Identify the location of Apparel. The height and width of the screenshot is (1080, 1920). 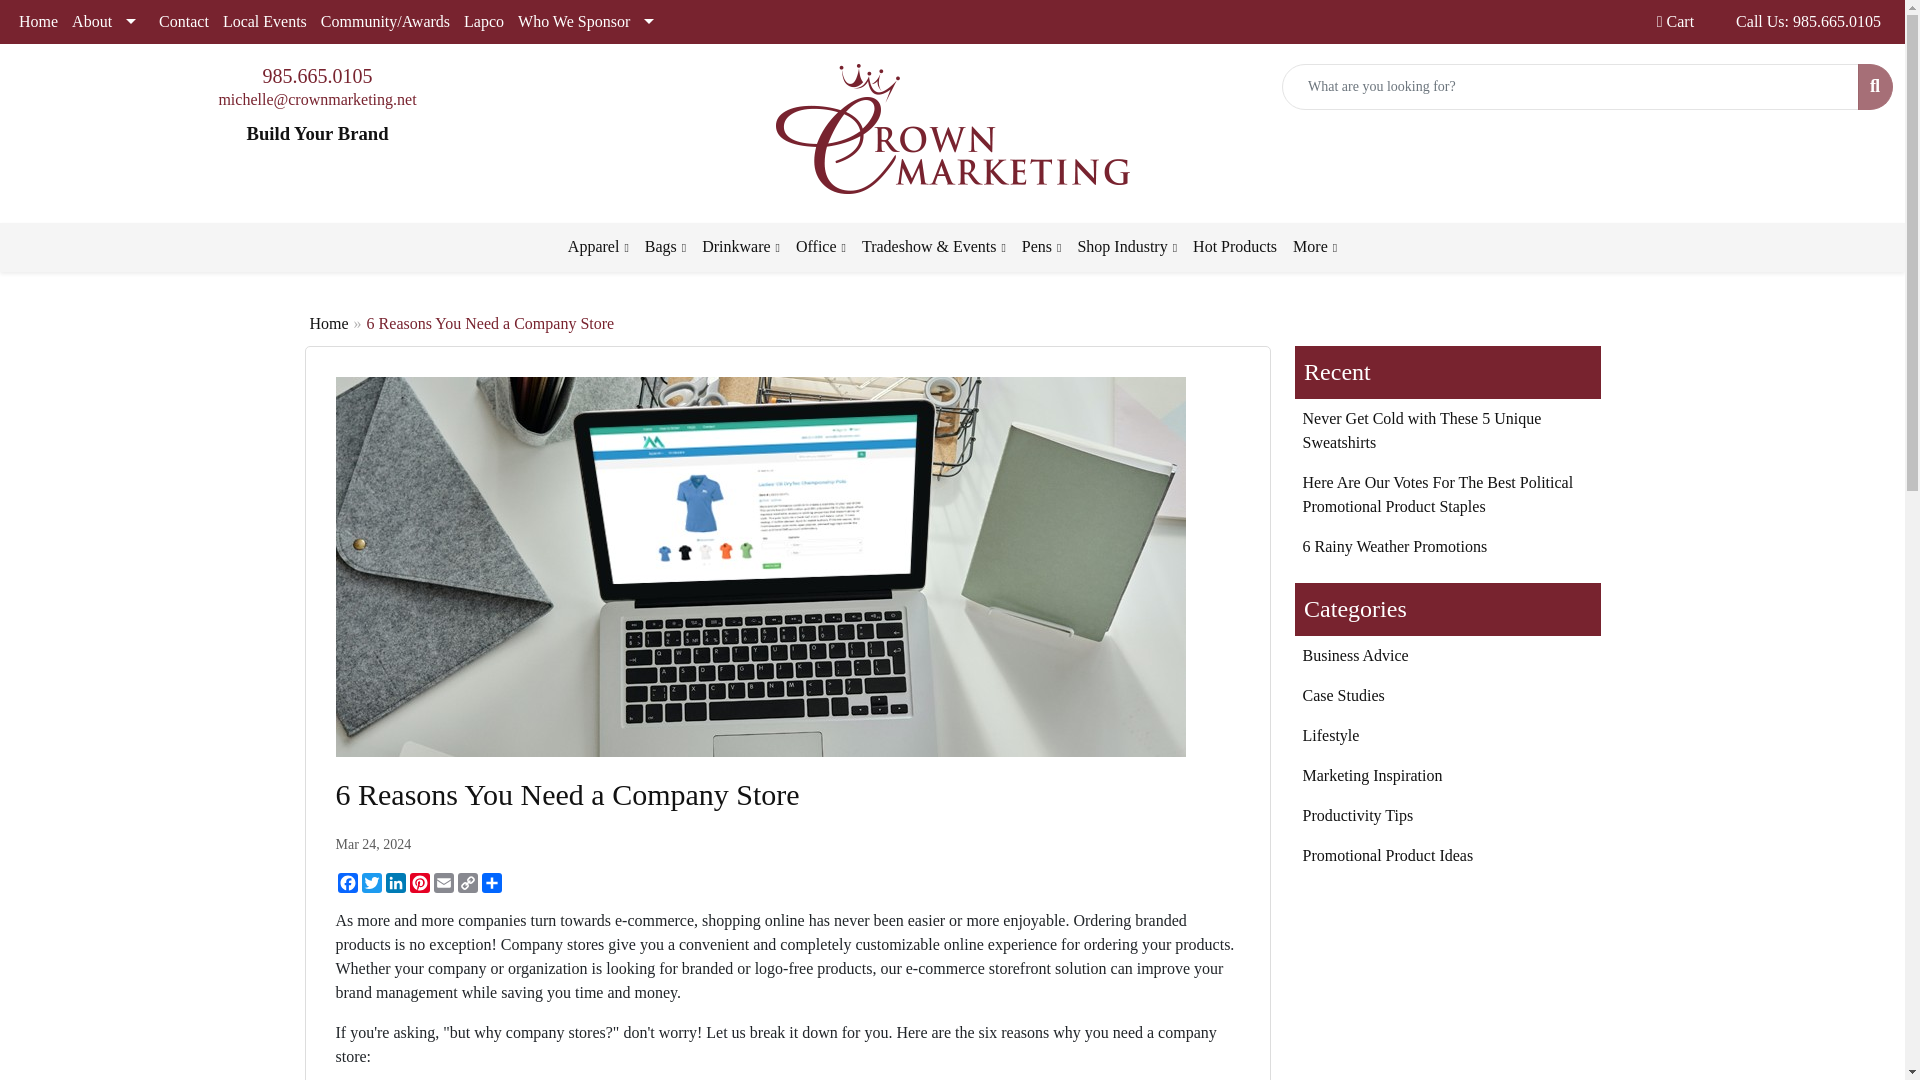
(598, 247).